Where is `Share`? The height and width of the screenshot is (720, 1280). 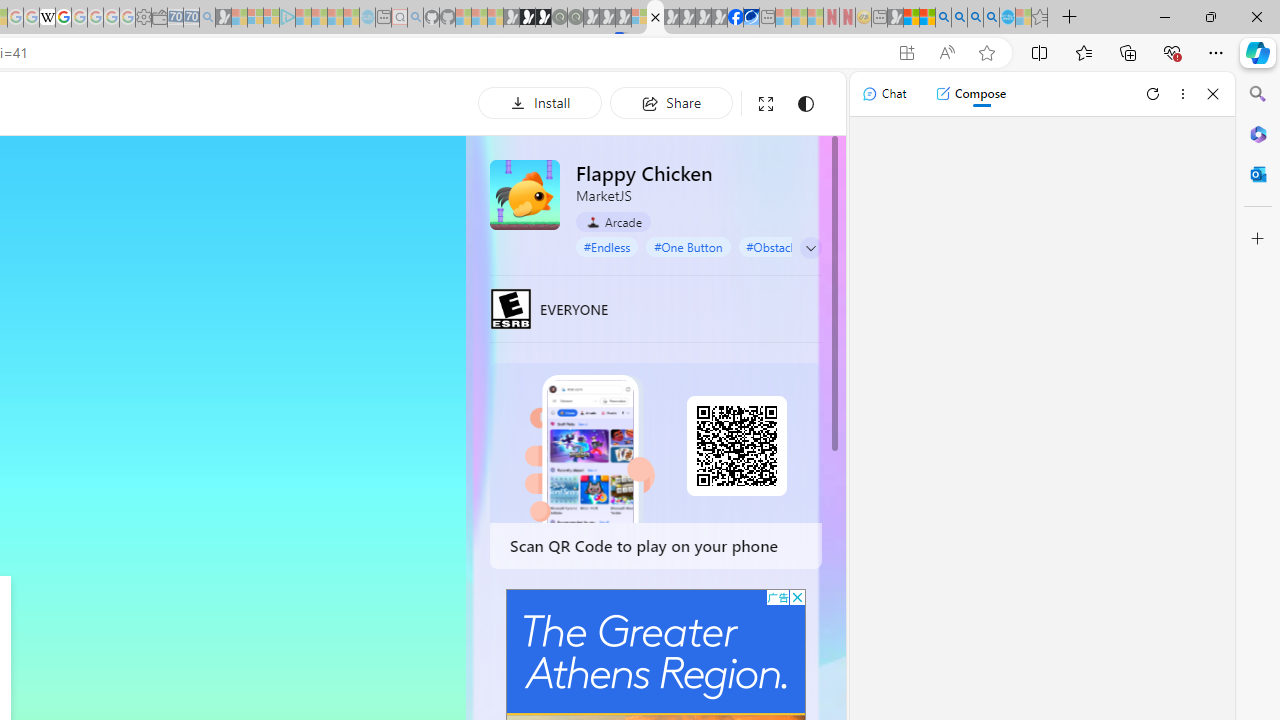
Share is located at coordinates (671, 102).